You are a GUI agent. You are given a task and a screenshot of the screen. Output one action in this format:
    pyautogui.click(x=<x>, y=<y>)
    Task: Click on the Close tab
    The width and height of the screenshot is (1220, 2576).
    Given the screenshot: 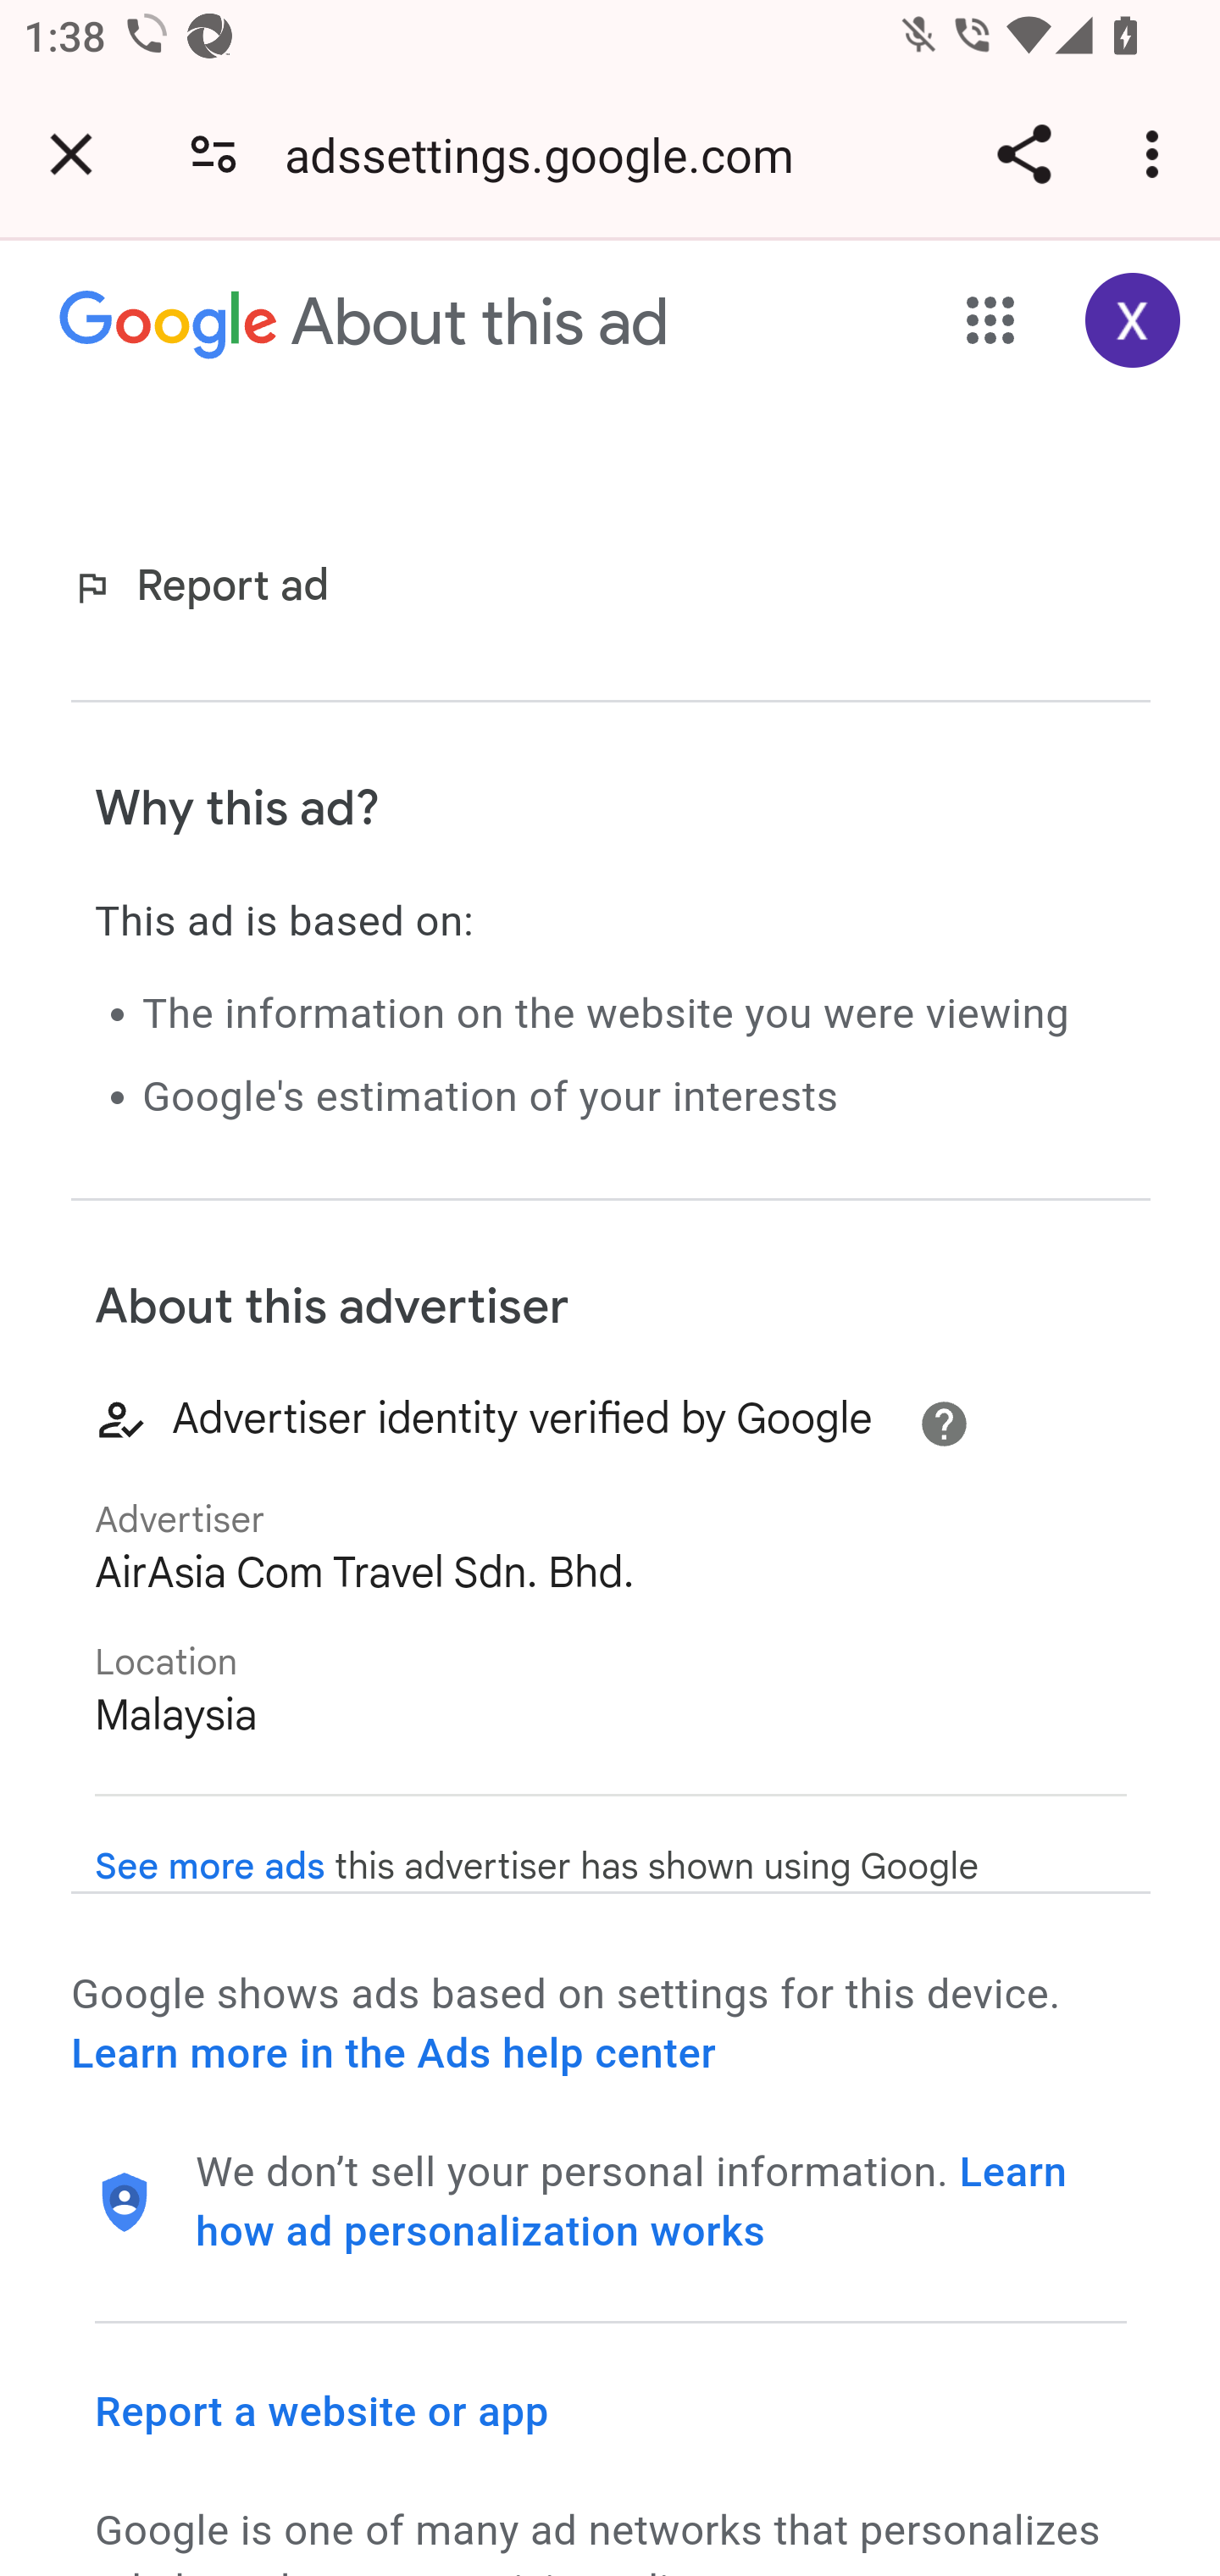 What is the action you would take?
    pyautogui.click(x=71, y=154)
    